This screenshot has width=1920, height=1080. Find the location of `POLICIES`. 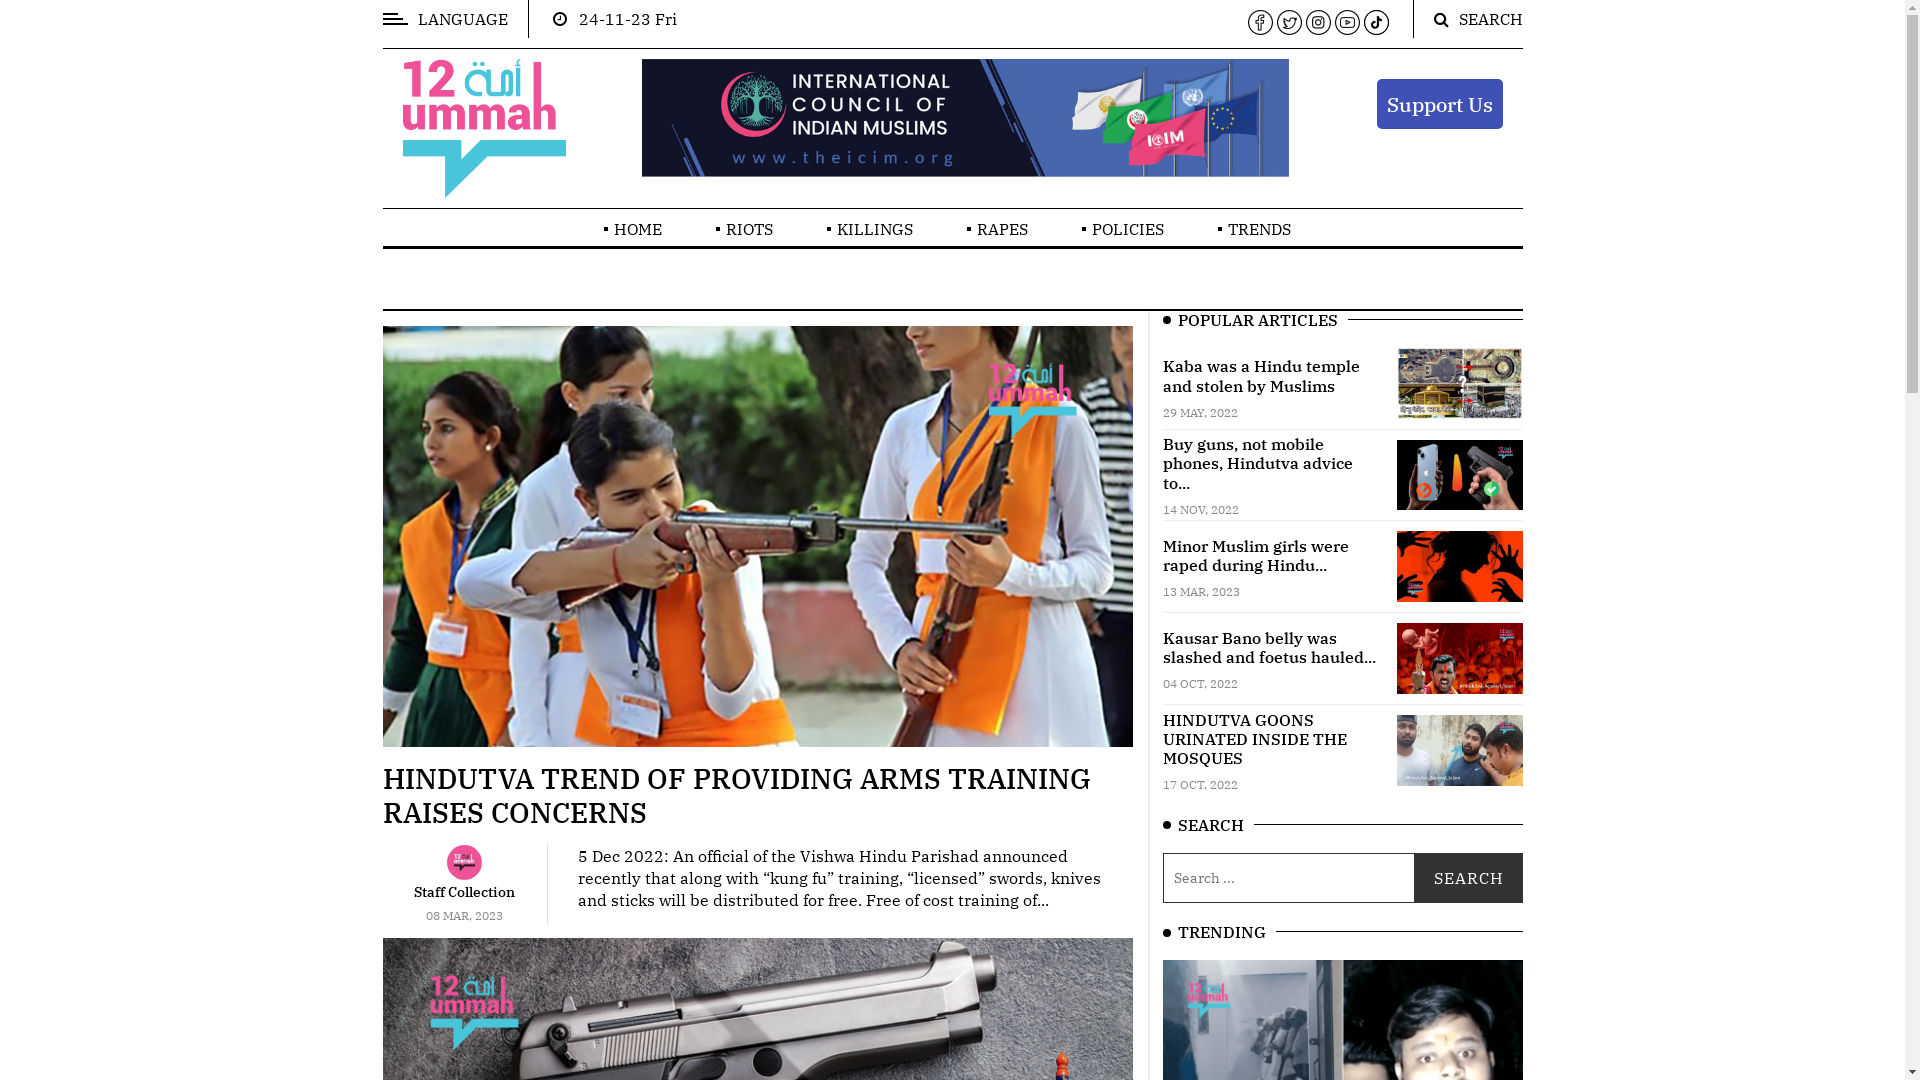

POLICIES is located at coordinates (1128, 229).